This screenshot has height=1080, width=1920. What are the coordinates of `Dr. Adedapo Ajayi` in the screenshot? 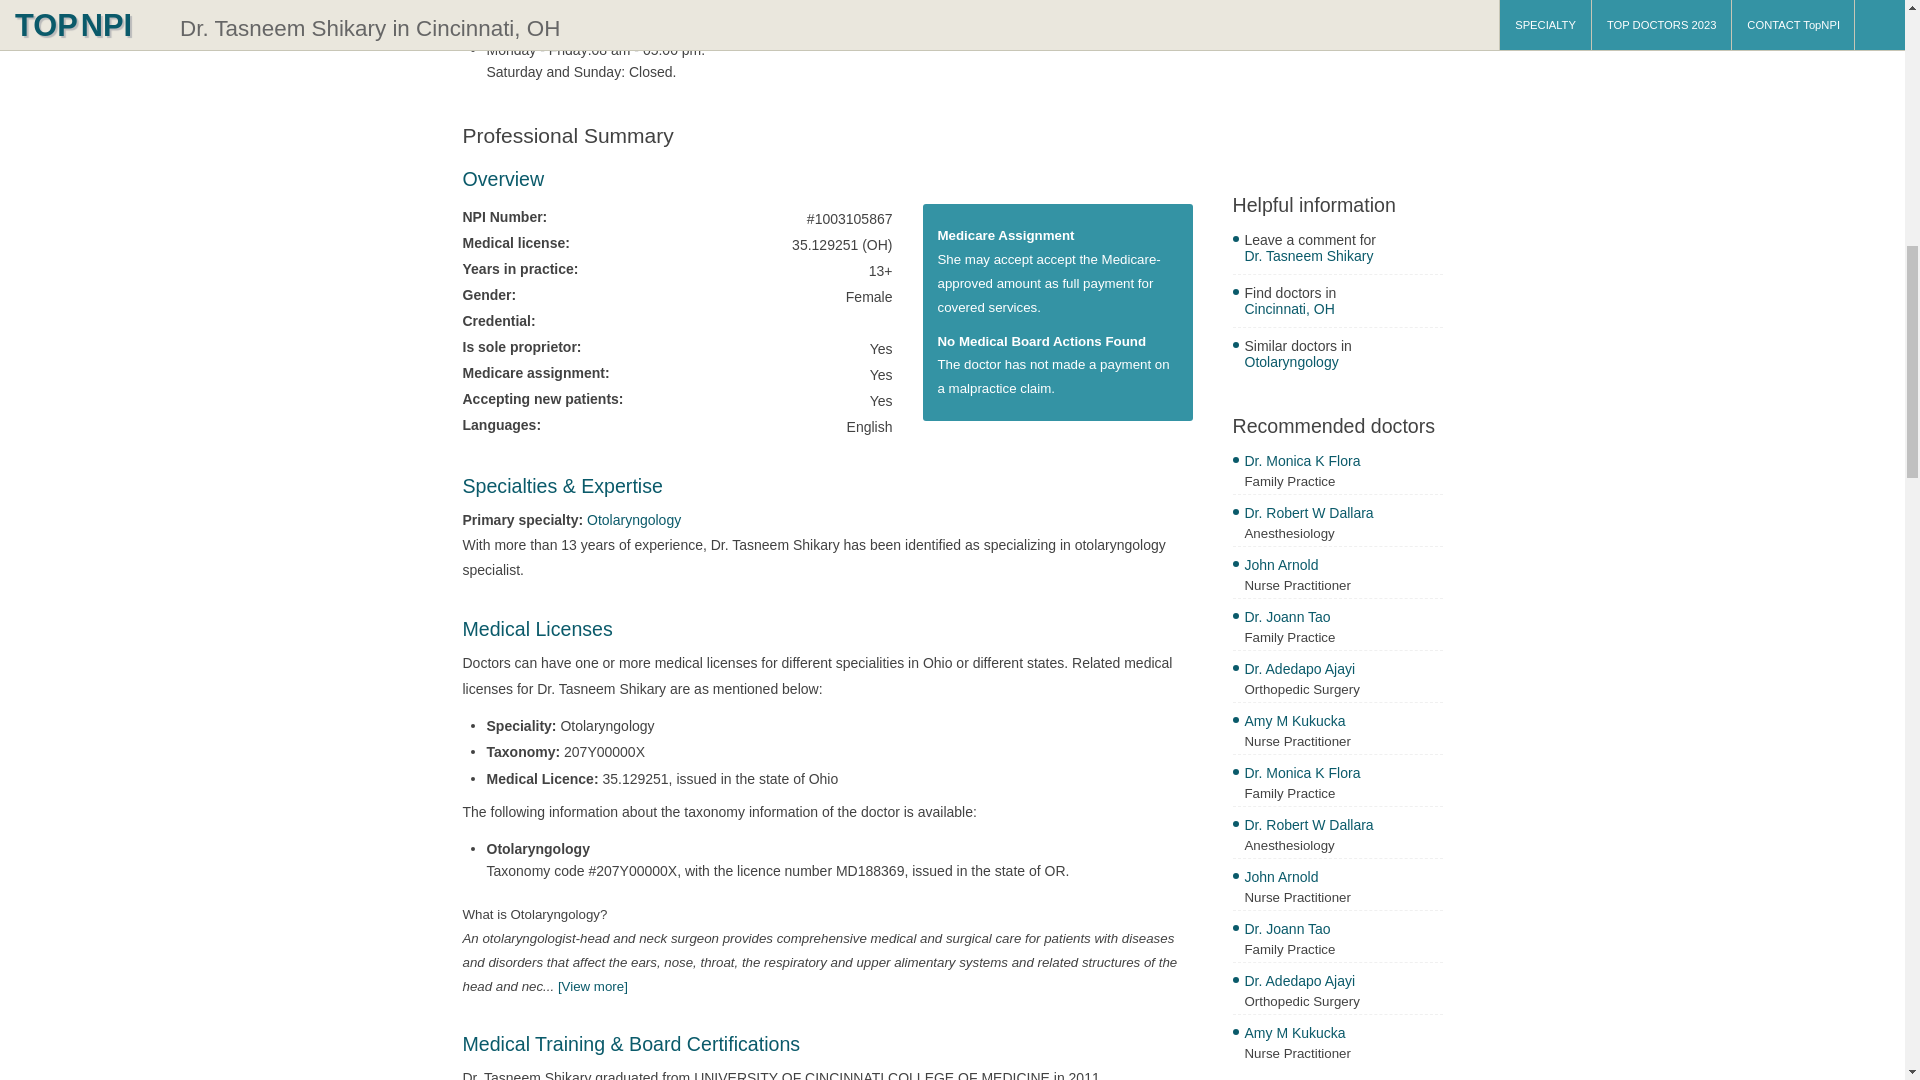 It's located at (1342, 983).